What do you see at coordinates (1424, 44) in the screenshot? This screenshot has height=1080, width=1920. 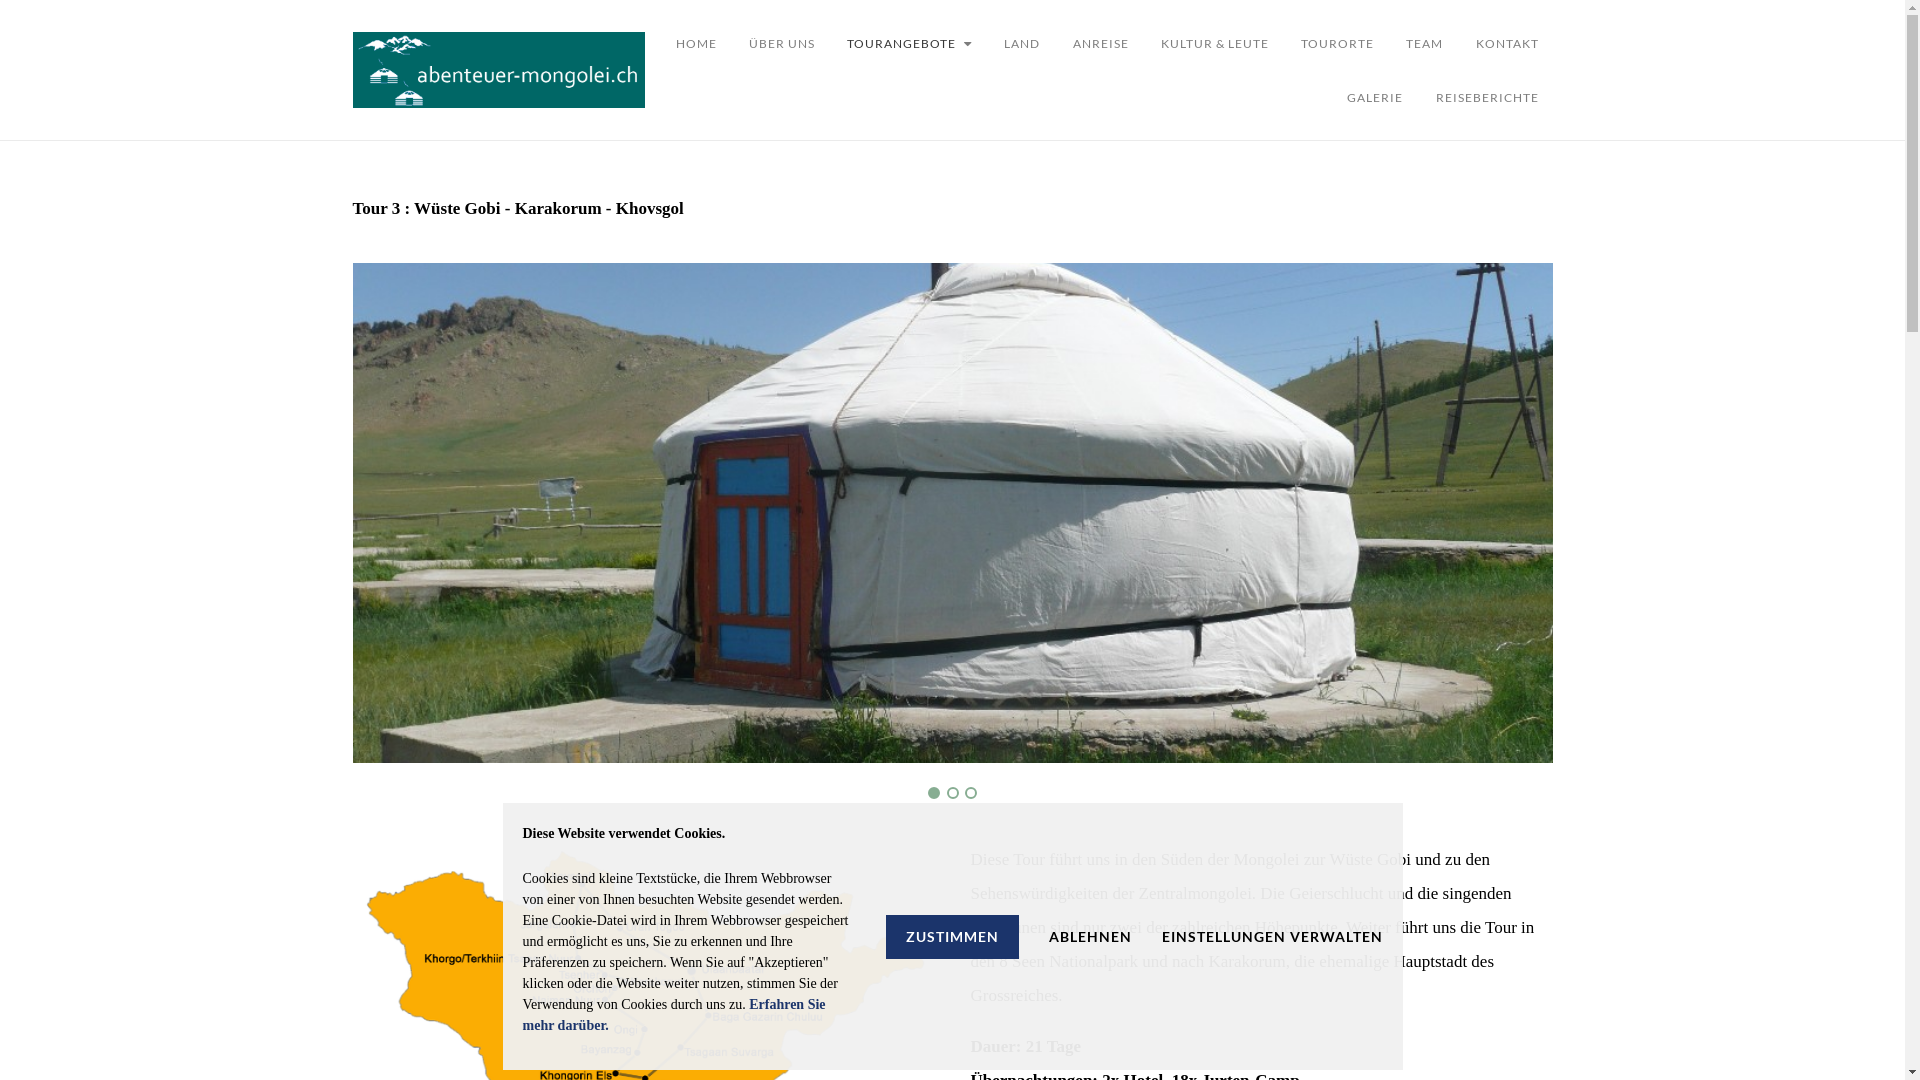 I see `TEAM` at bounding box center [1424, 44].